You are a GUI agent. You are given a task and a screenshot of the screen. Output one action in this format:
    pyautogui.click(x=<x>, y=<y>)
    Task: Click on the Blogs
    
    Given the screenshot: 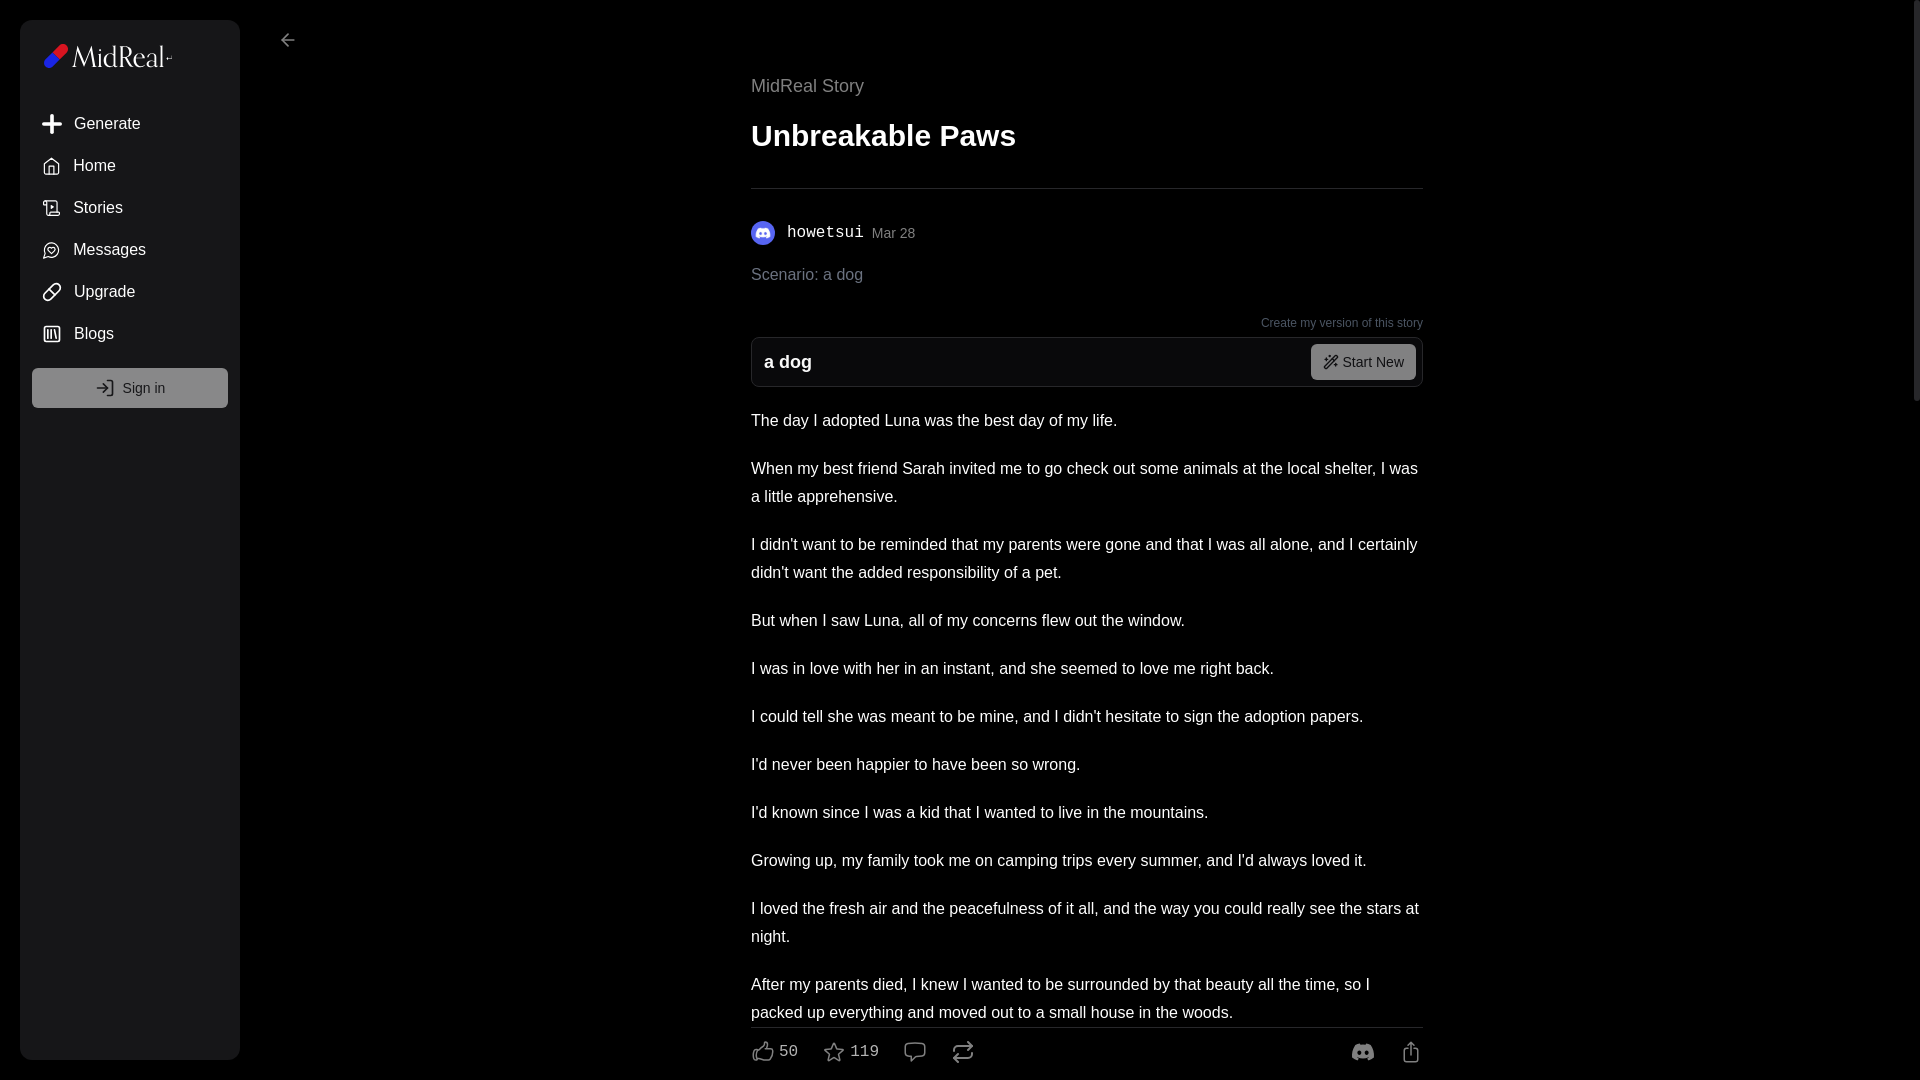 What is the action you would take?
    pyautogui.click(x=130, y=334)
    